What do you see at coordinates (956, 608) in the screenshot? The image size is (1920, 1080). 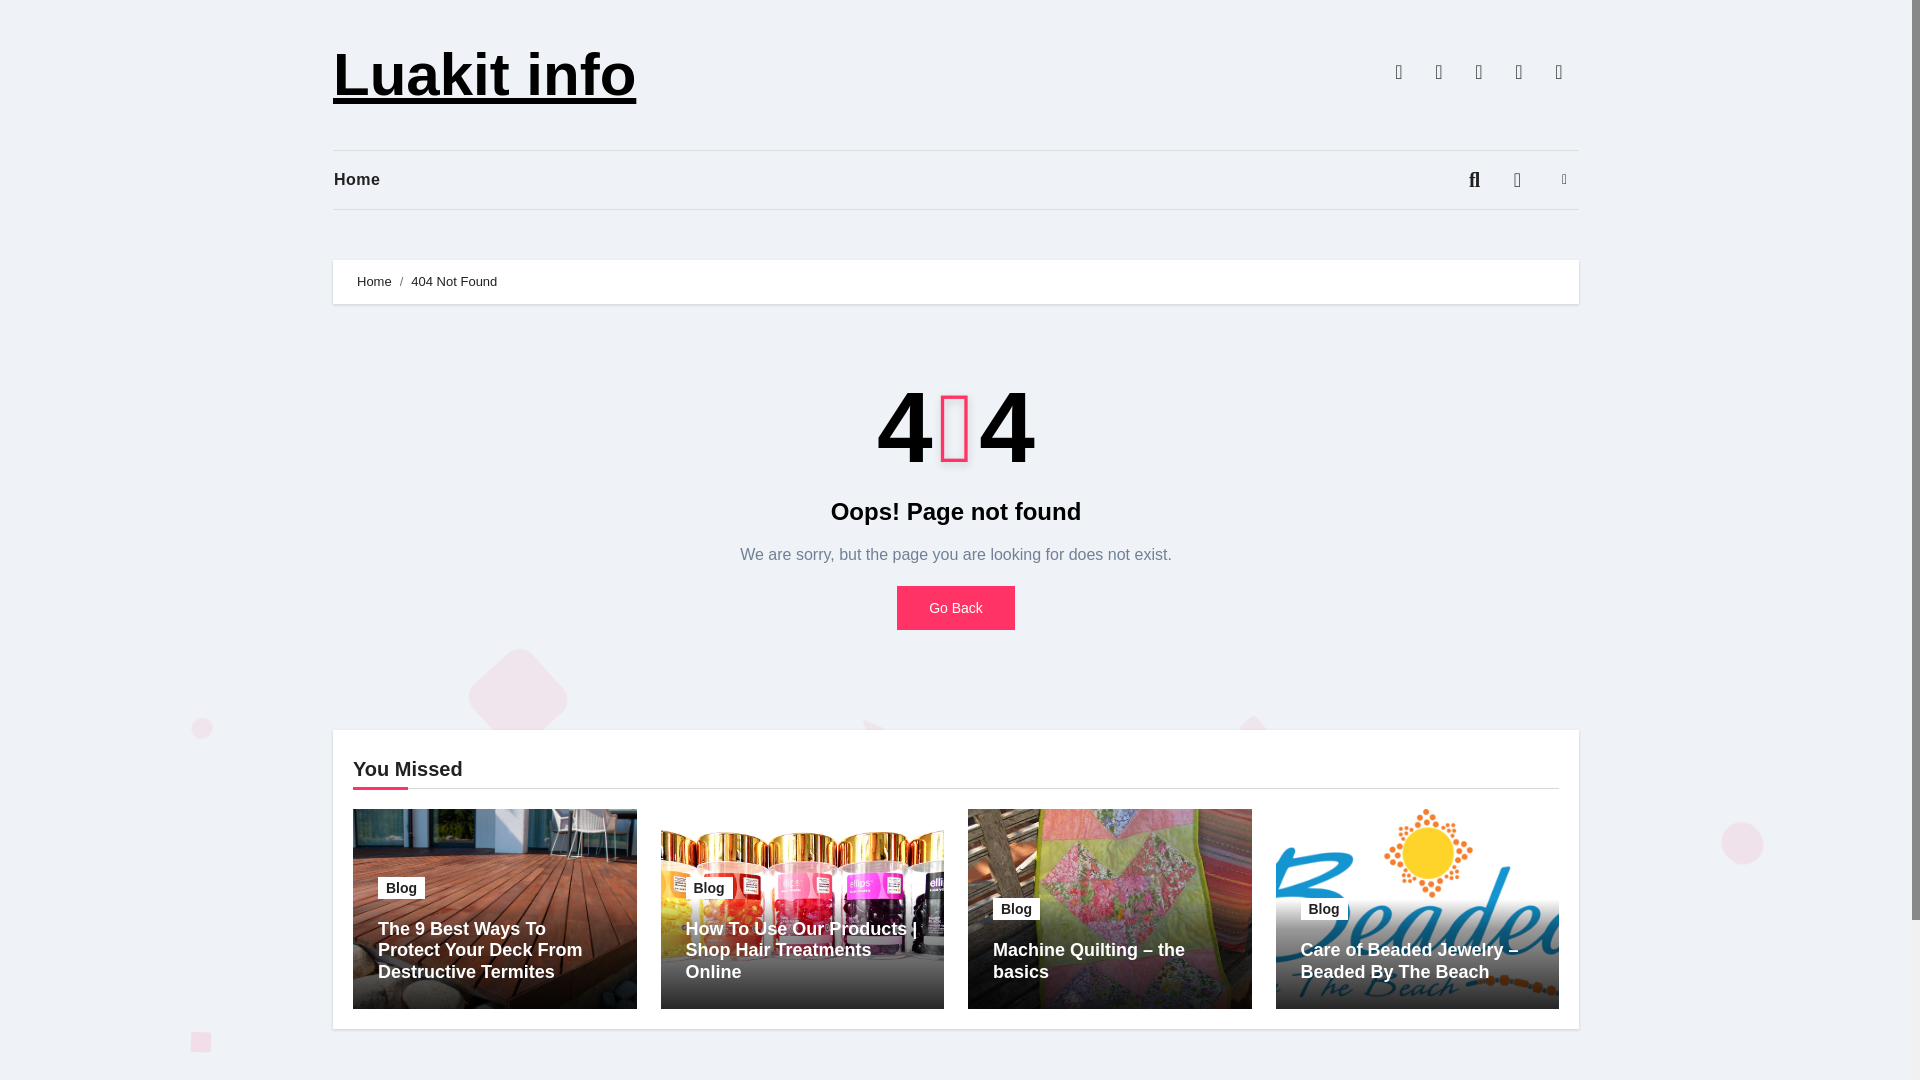 I see `Go Back` at bounding box center [956, 608].